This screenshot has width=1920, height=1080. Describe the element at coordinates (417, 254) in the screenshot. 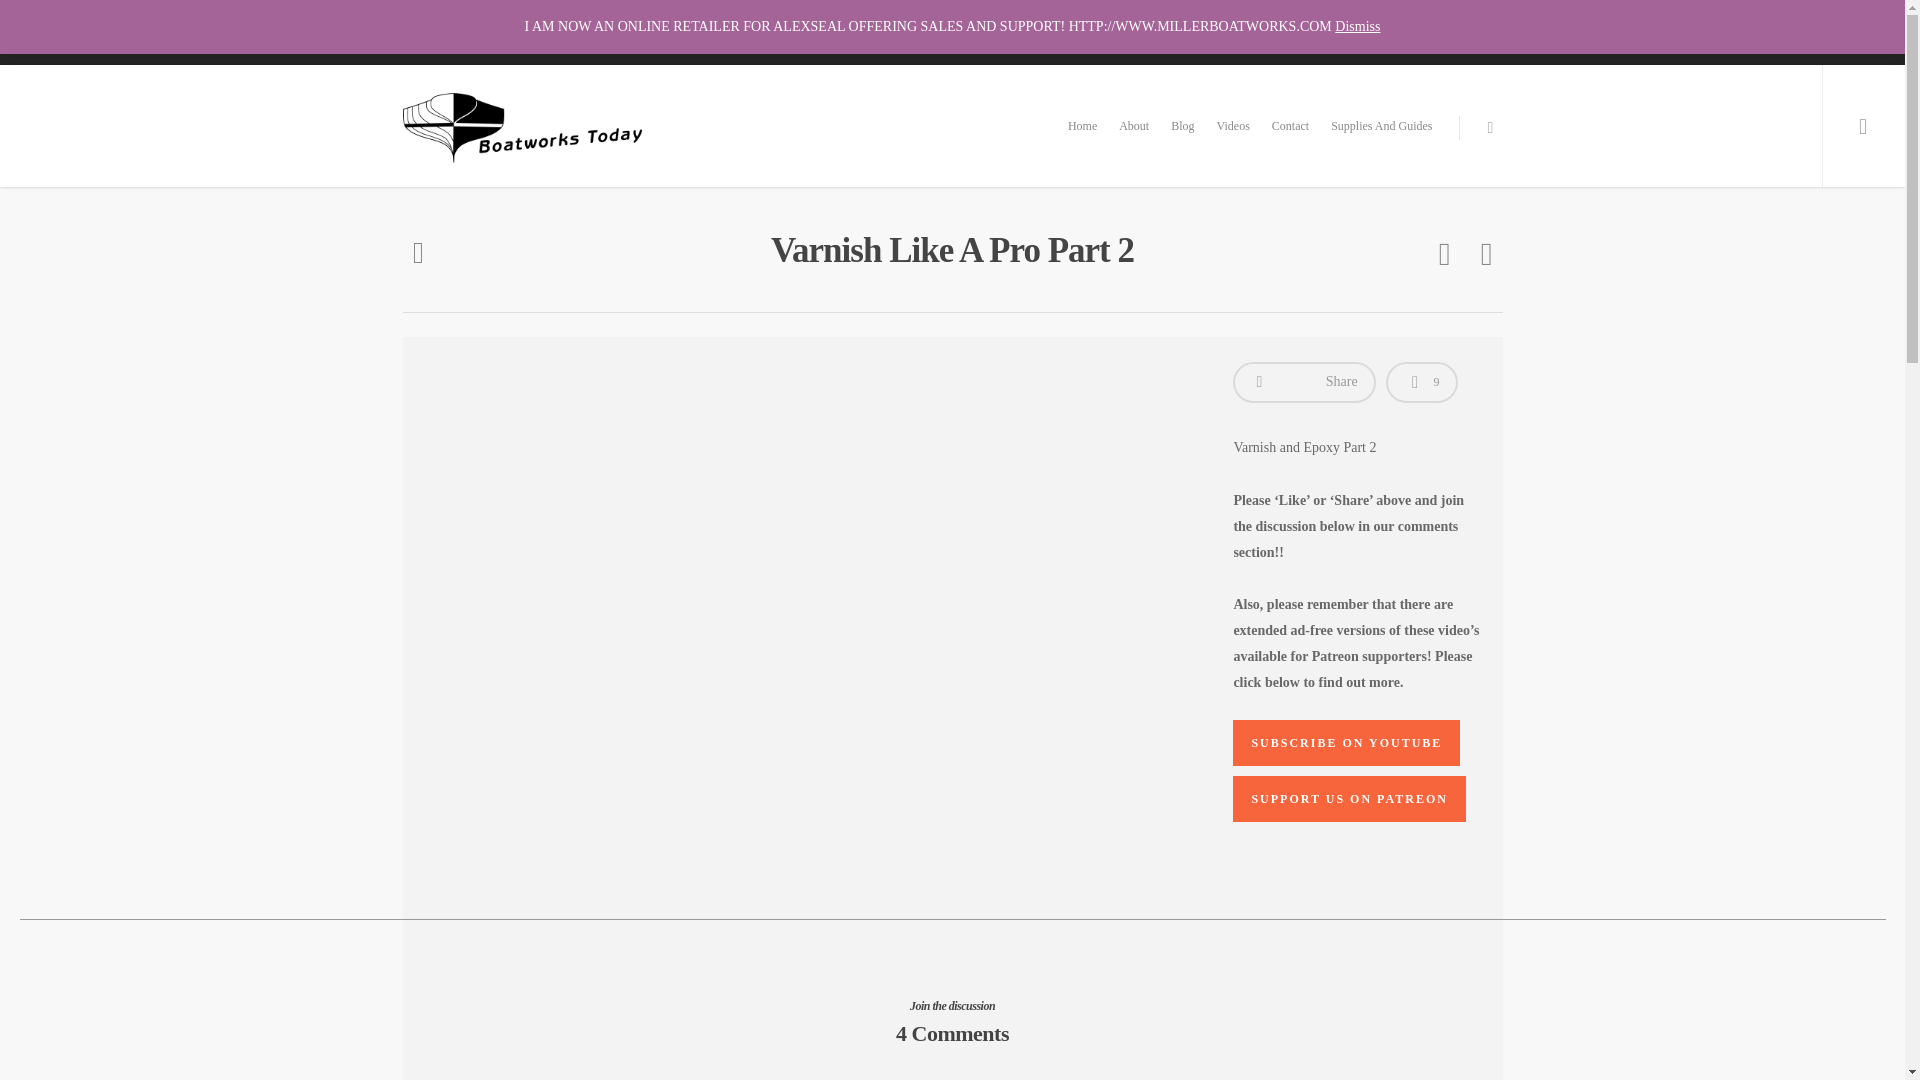

I see `Back to all projects` at that location.